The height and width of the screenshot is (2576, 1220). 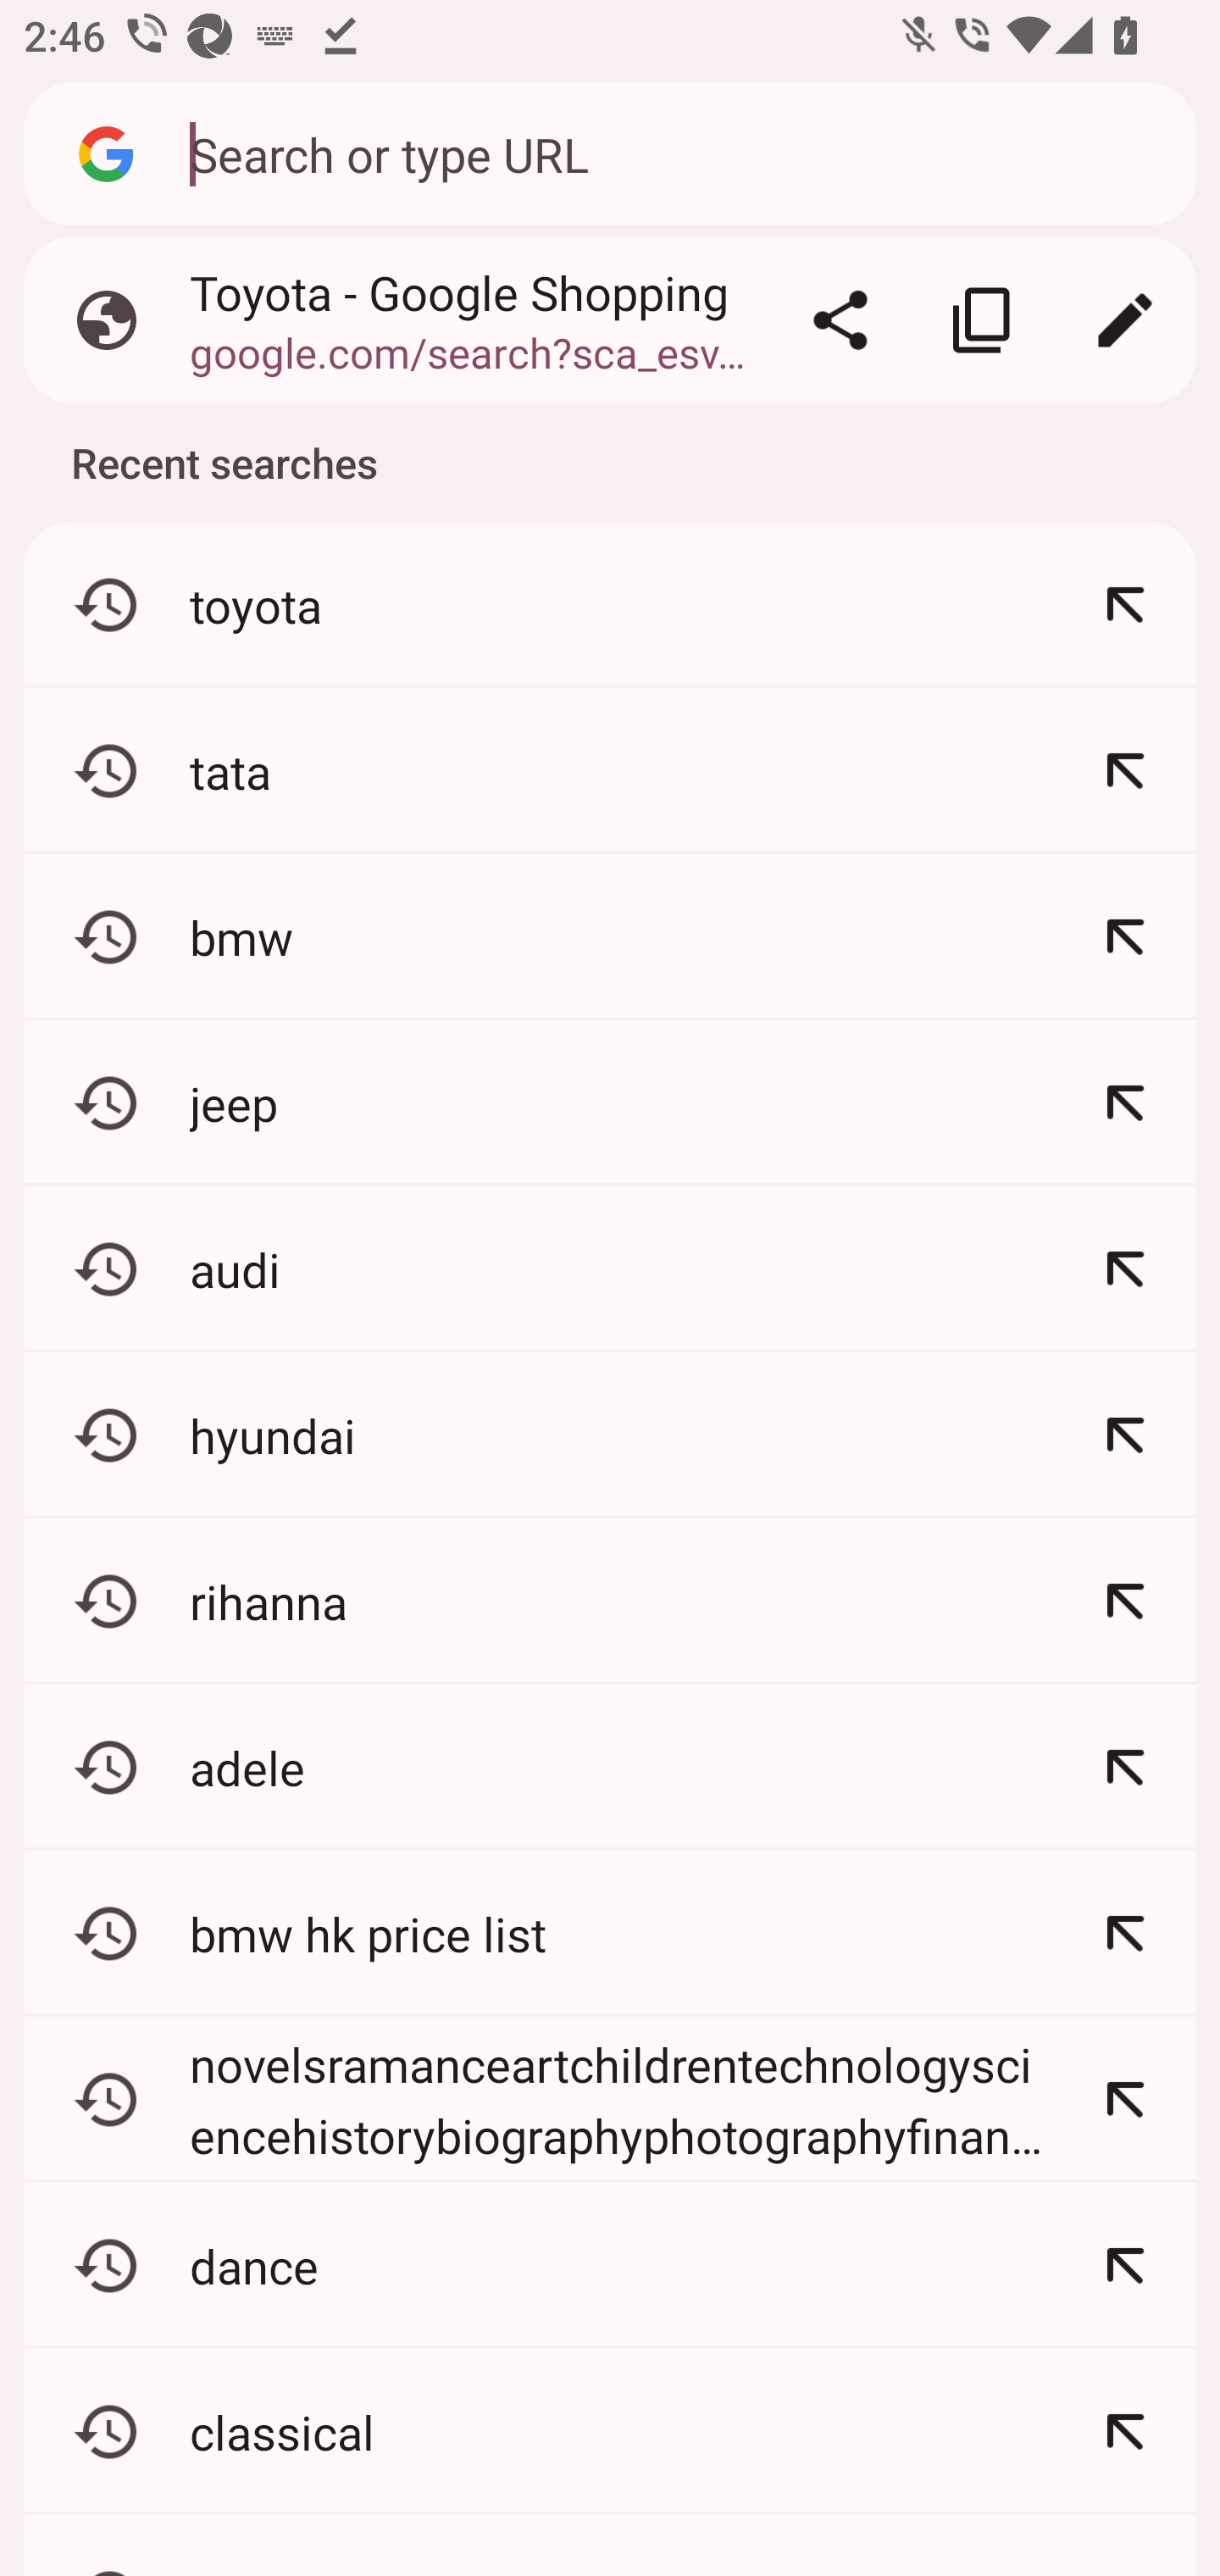 I want to click on Refine: bmw hk price list, so click(x=1125, y=1933).